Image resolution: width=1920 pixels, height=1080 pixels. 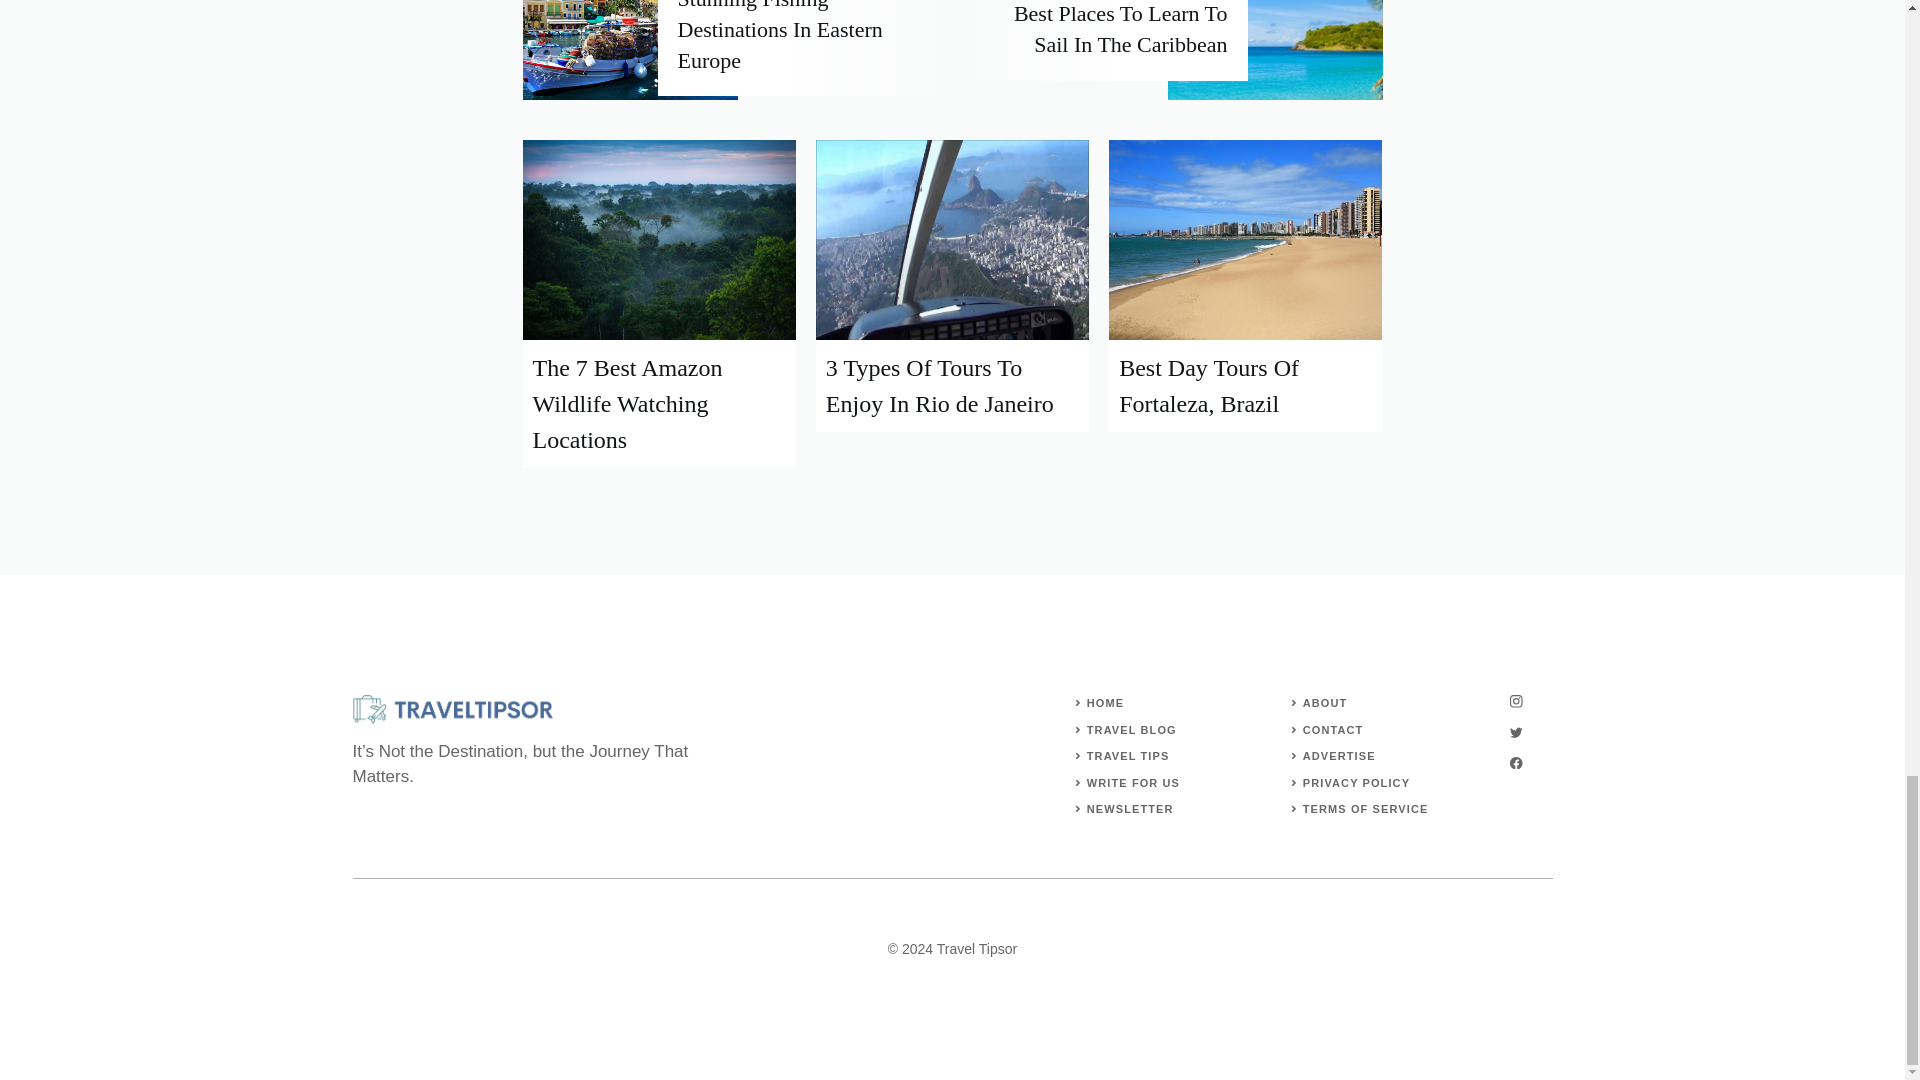 What do you see at coordinates (1131, 729) in the screenshot?
I see `TRAVEL BLOG` at bounding box center [1131, 729].